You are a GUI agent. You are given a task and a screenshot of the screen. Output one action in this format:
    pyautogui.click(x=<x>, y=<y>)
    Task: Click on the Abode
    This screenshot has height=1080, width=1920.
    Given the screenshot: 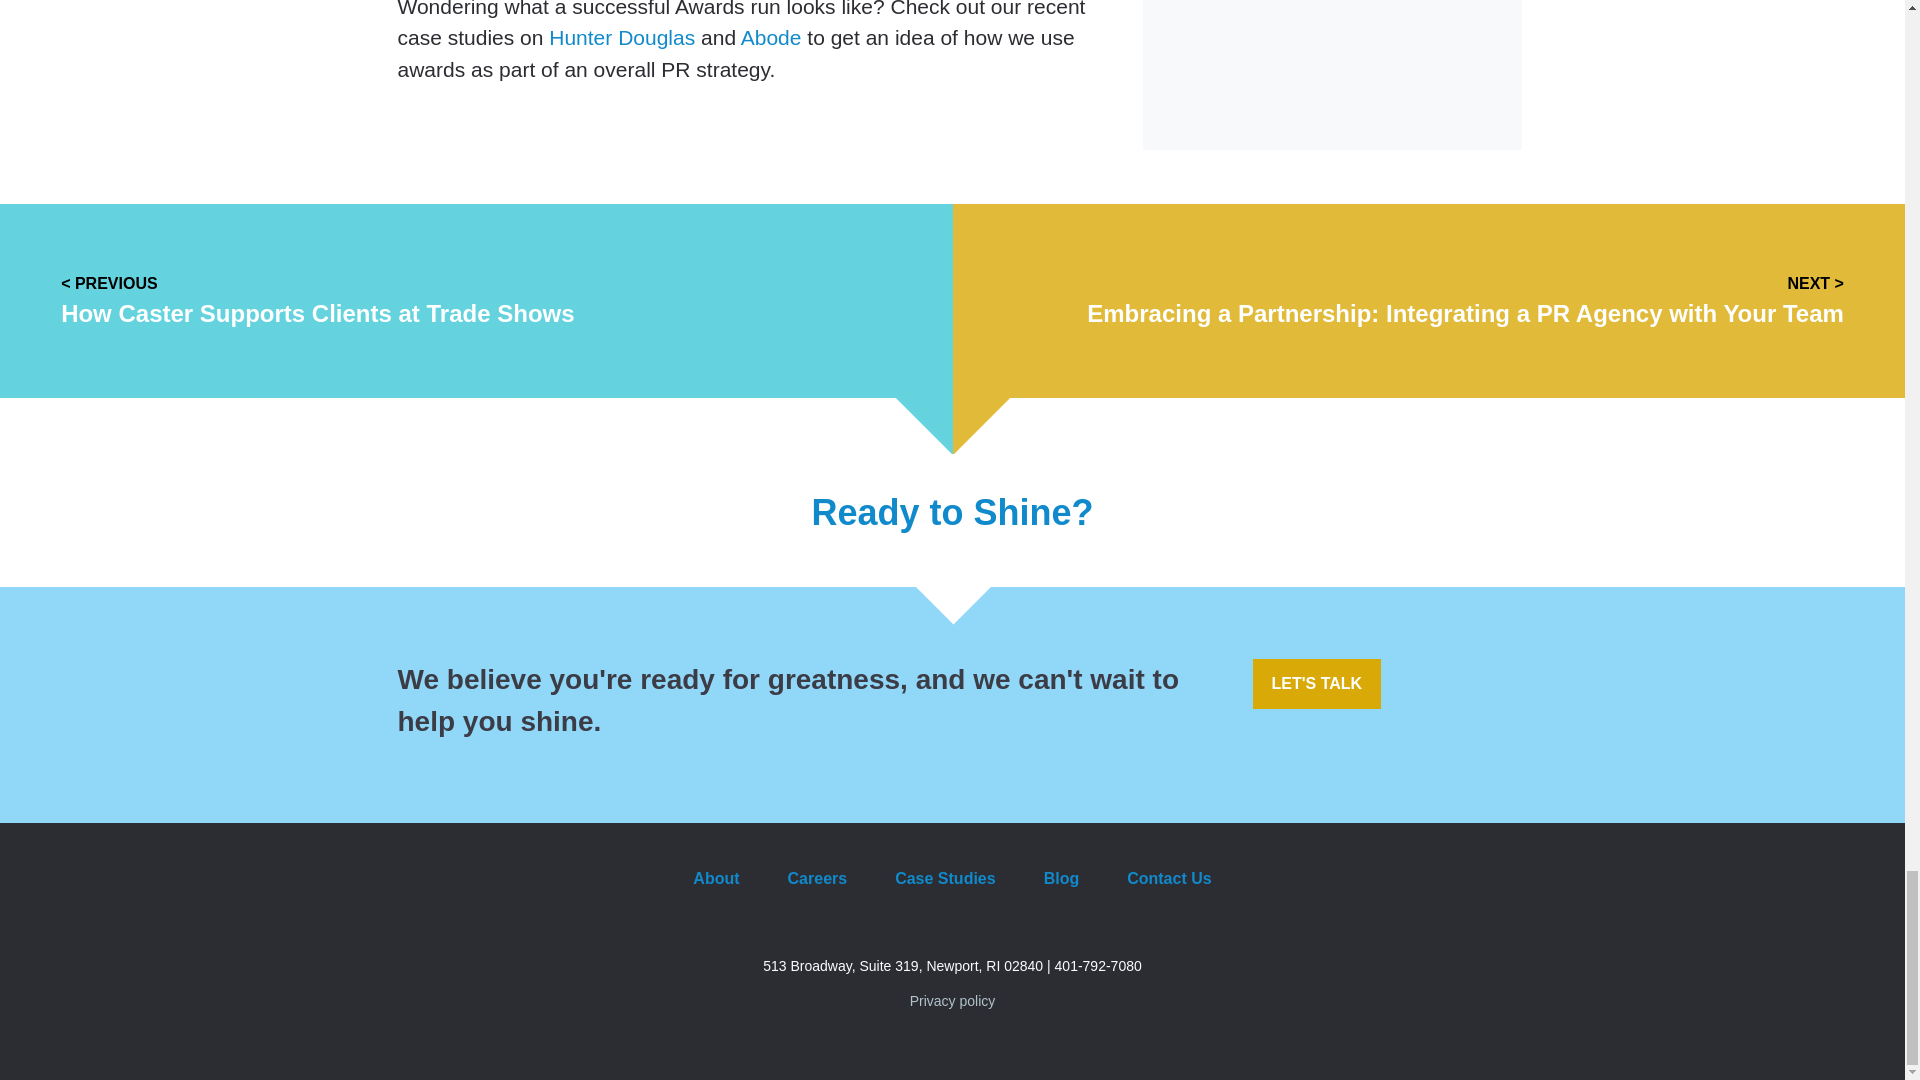 What is the action you would take?
    pyautogui.click(x=772, y=36)
    